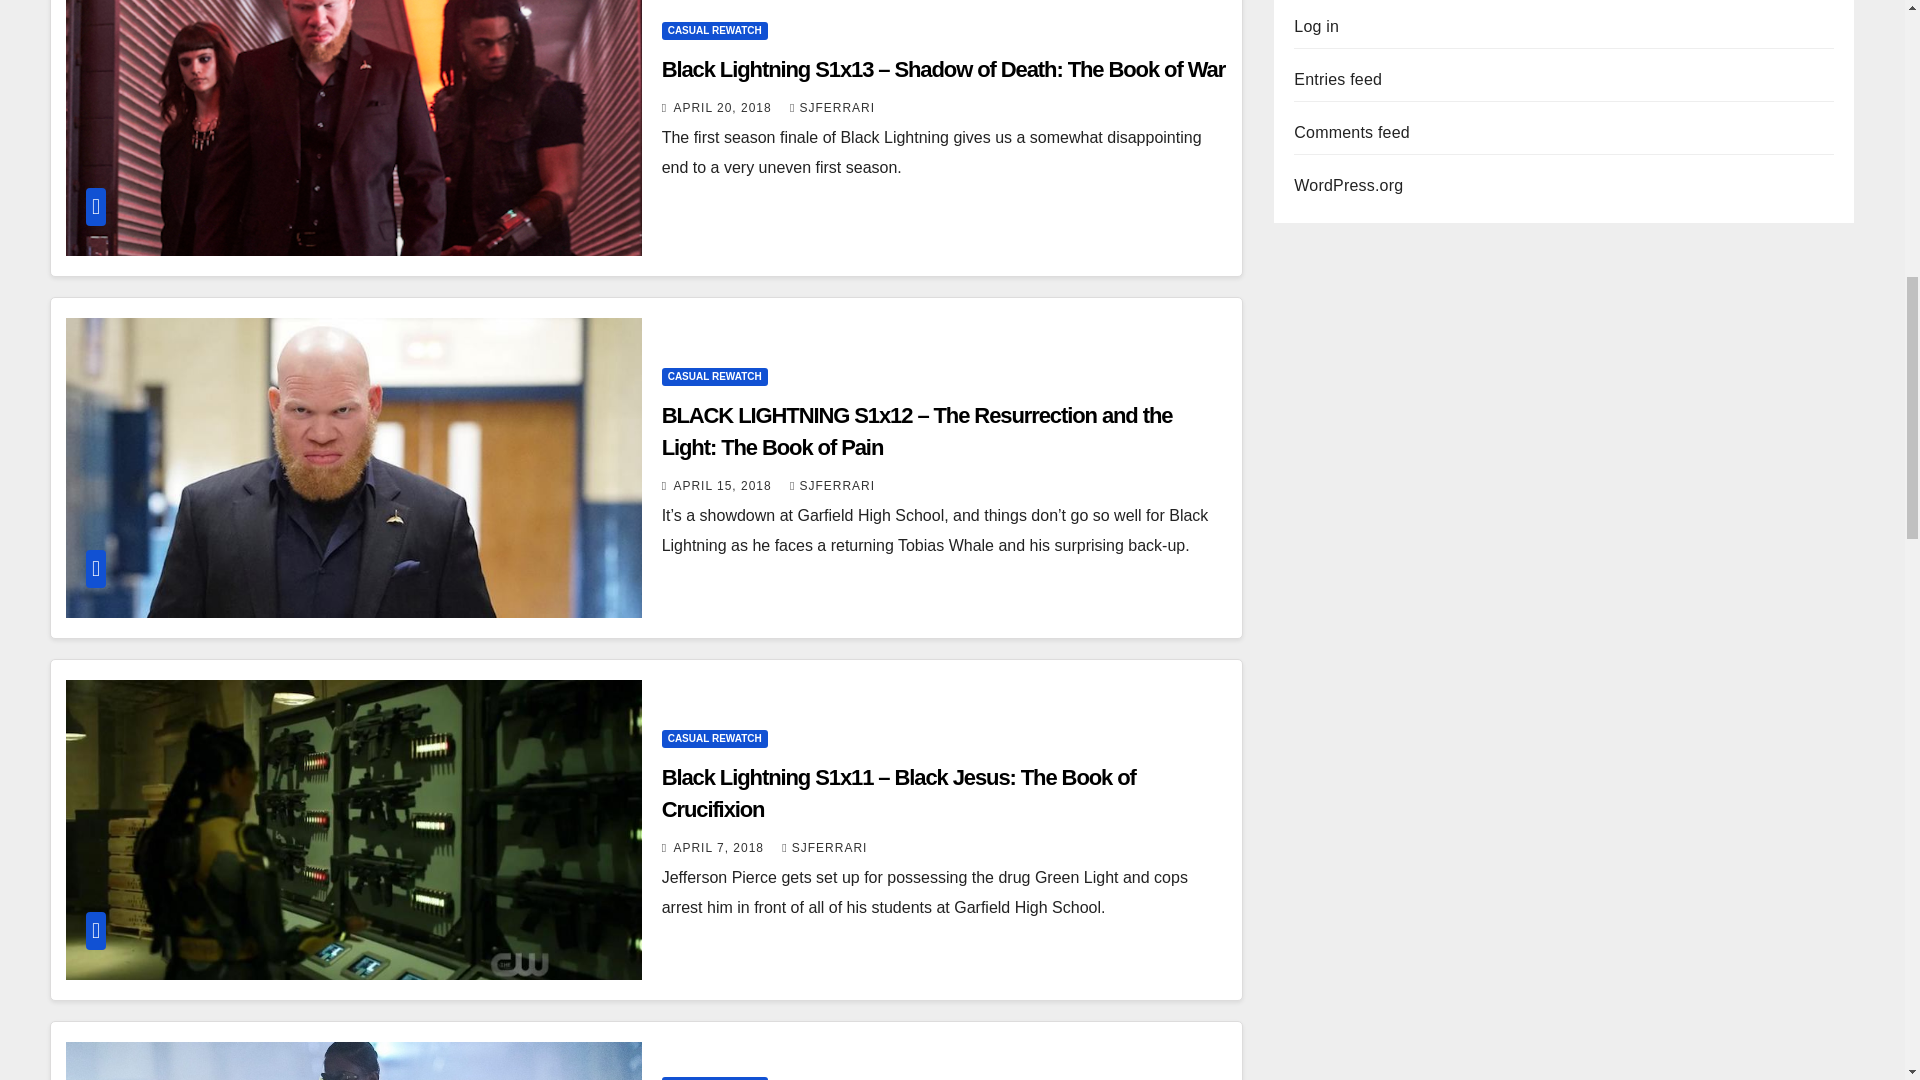 The width and height of the screenshot is (1920, 1080). What do you see at coordinates (724, 486) in the screenshot?
I see `APRIL 15, 2018` at bounding box center [724, 486].